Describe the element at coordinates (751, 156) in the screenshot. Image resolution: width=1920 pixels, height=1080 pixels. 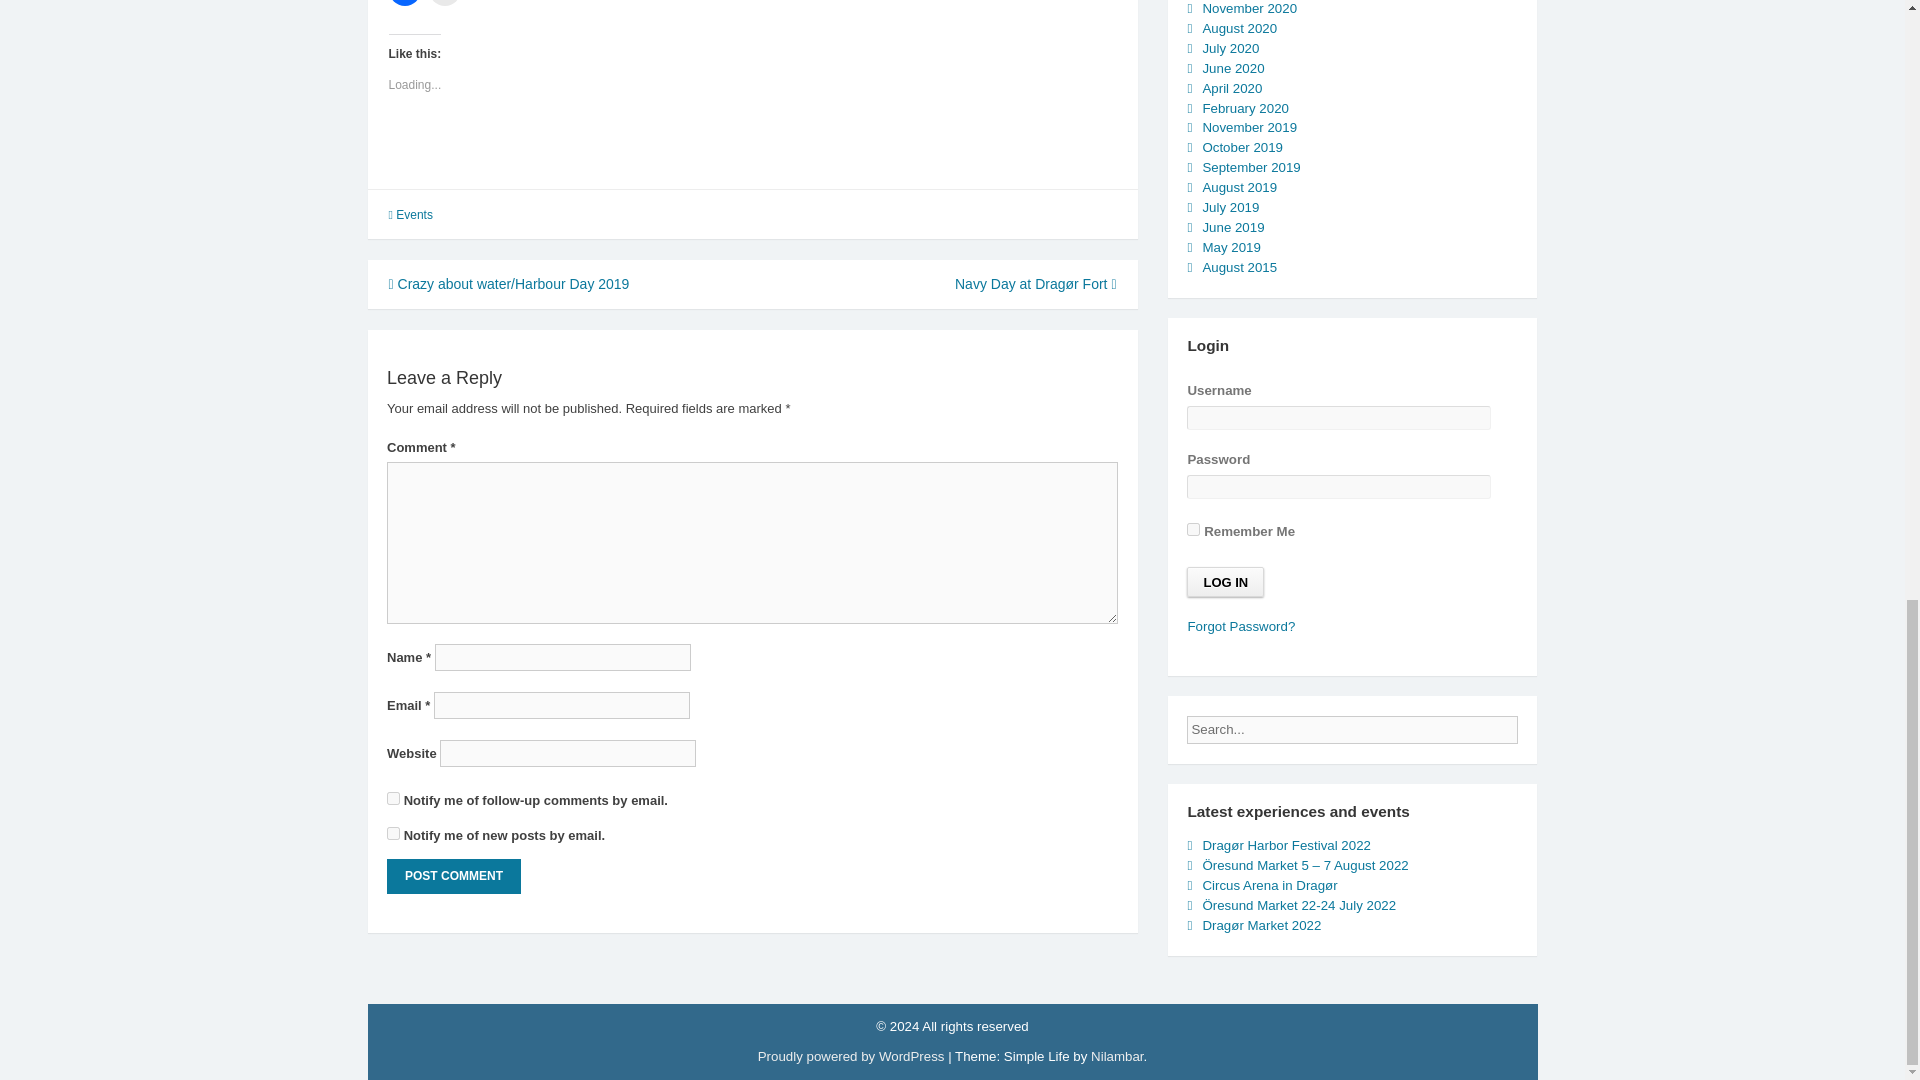
I see `Like or Reblog` at that location.